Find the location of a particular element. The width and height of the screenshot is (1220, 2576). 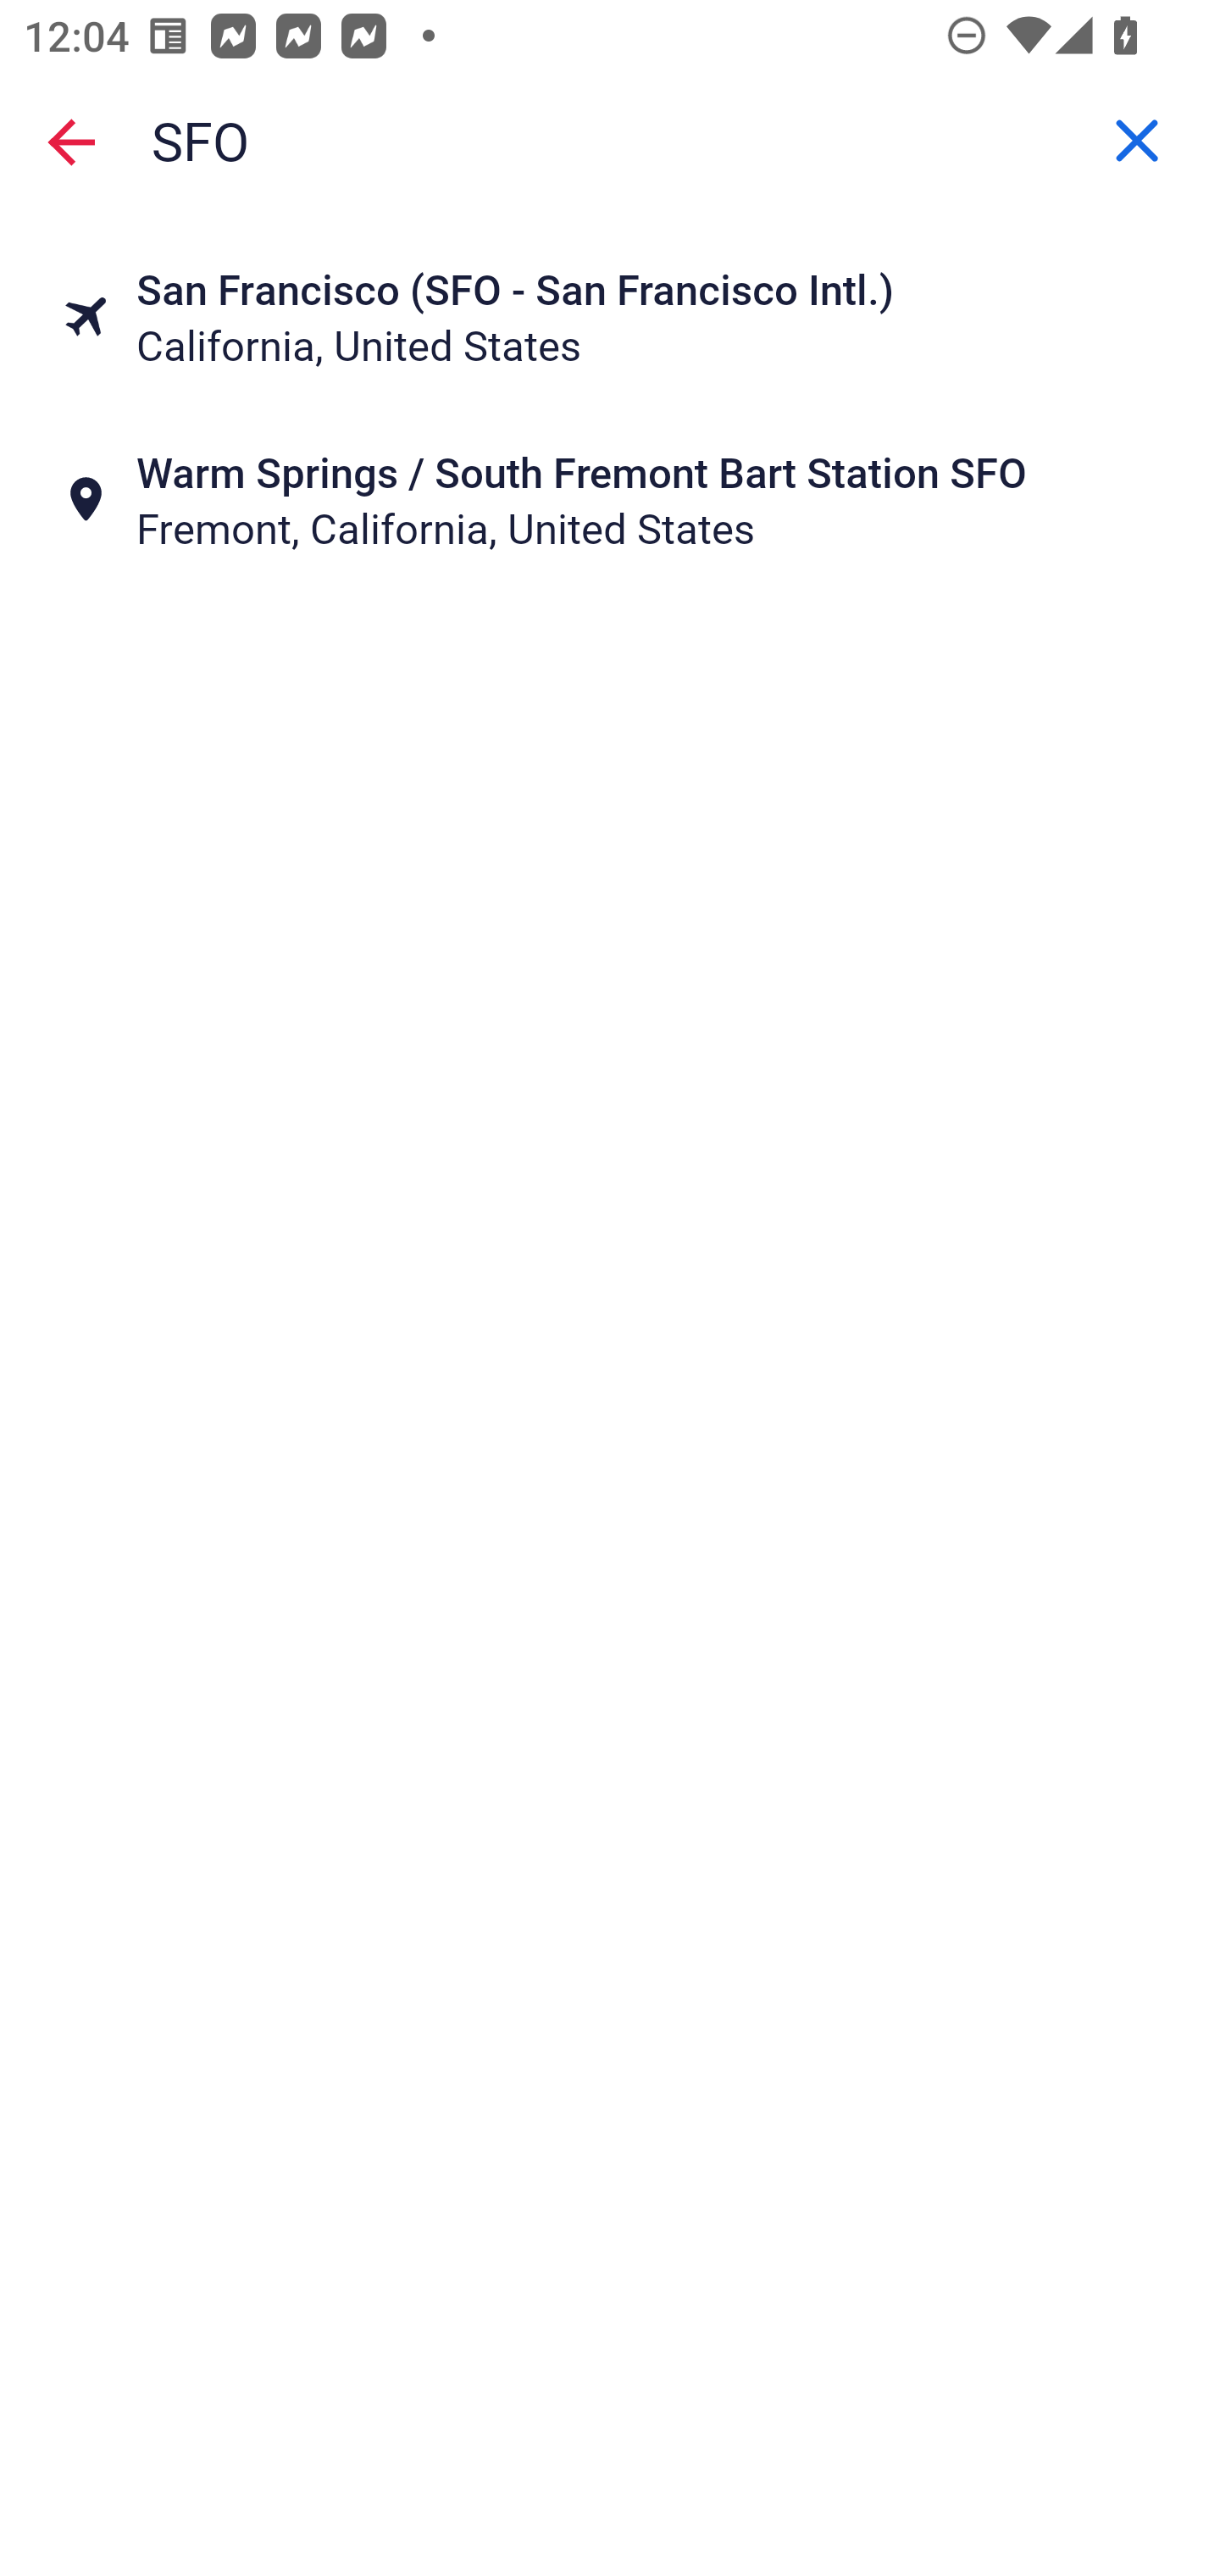

Clear Pick-up is located at coordinates (1137, 142).